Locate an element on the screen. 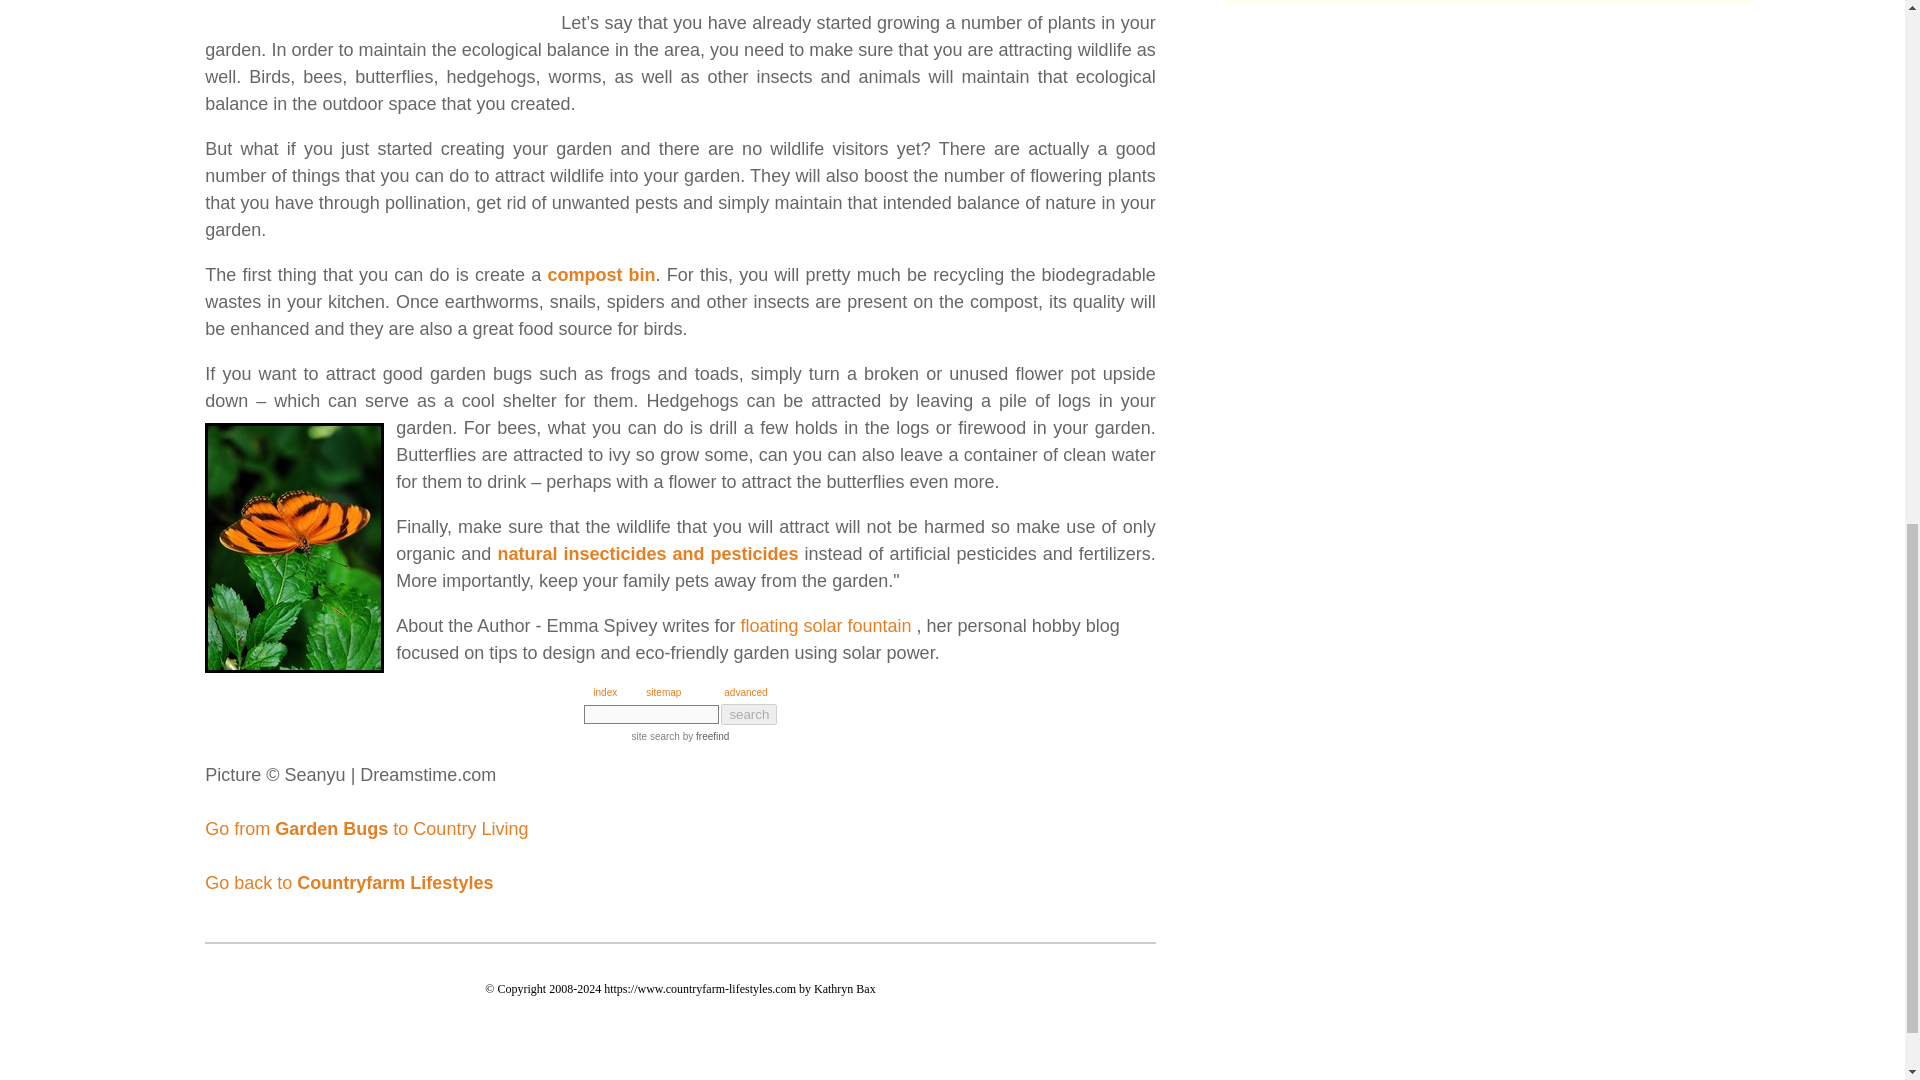 The width and height of the screenshot is (1920, 1080). floating solar fountain is located at coordinates (824, 626).